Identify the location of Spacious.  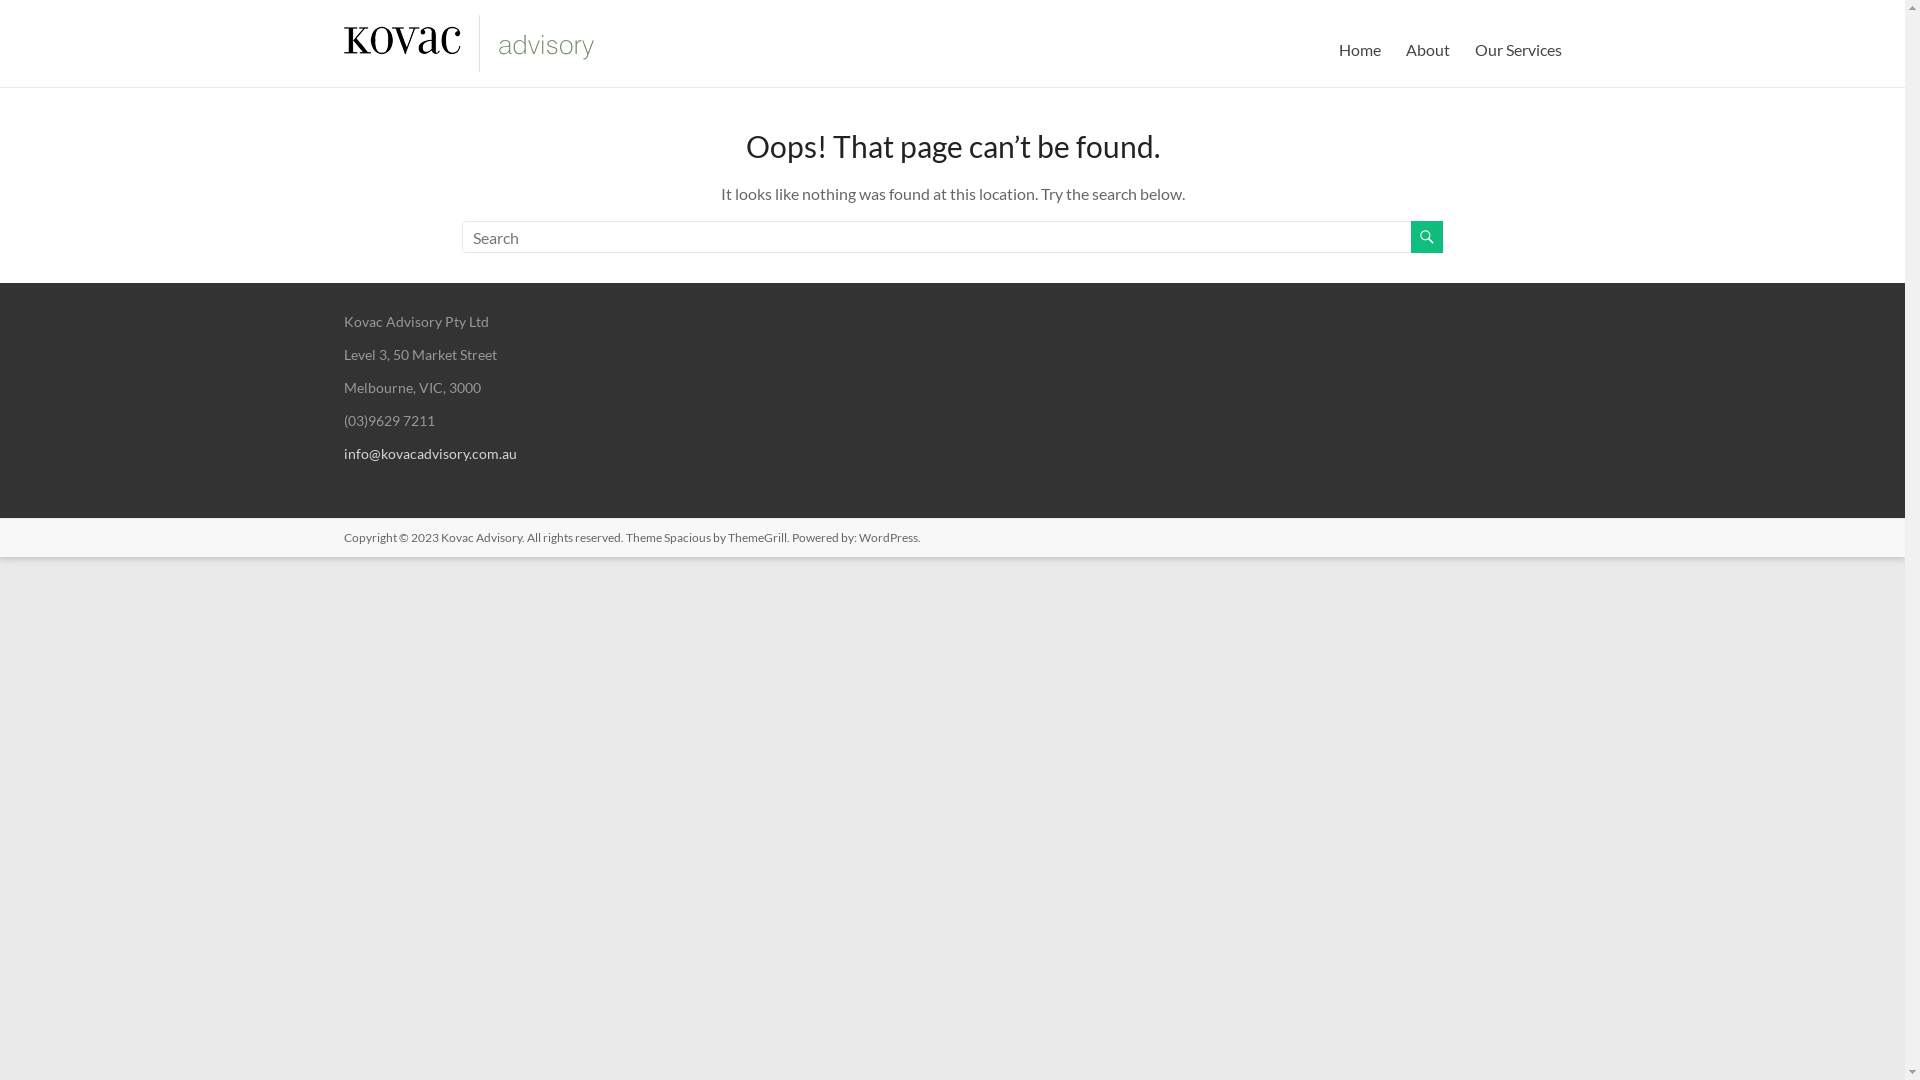
(688, 538).